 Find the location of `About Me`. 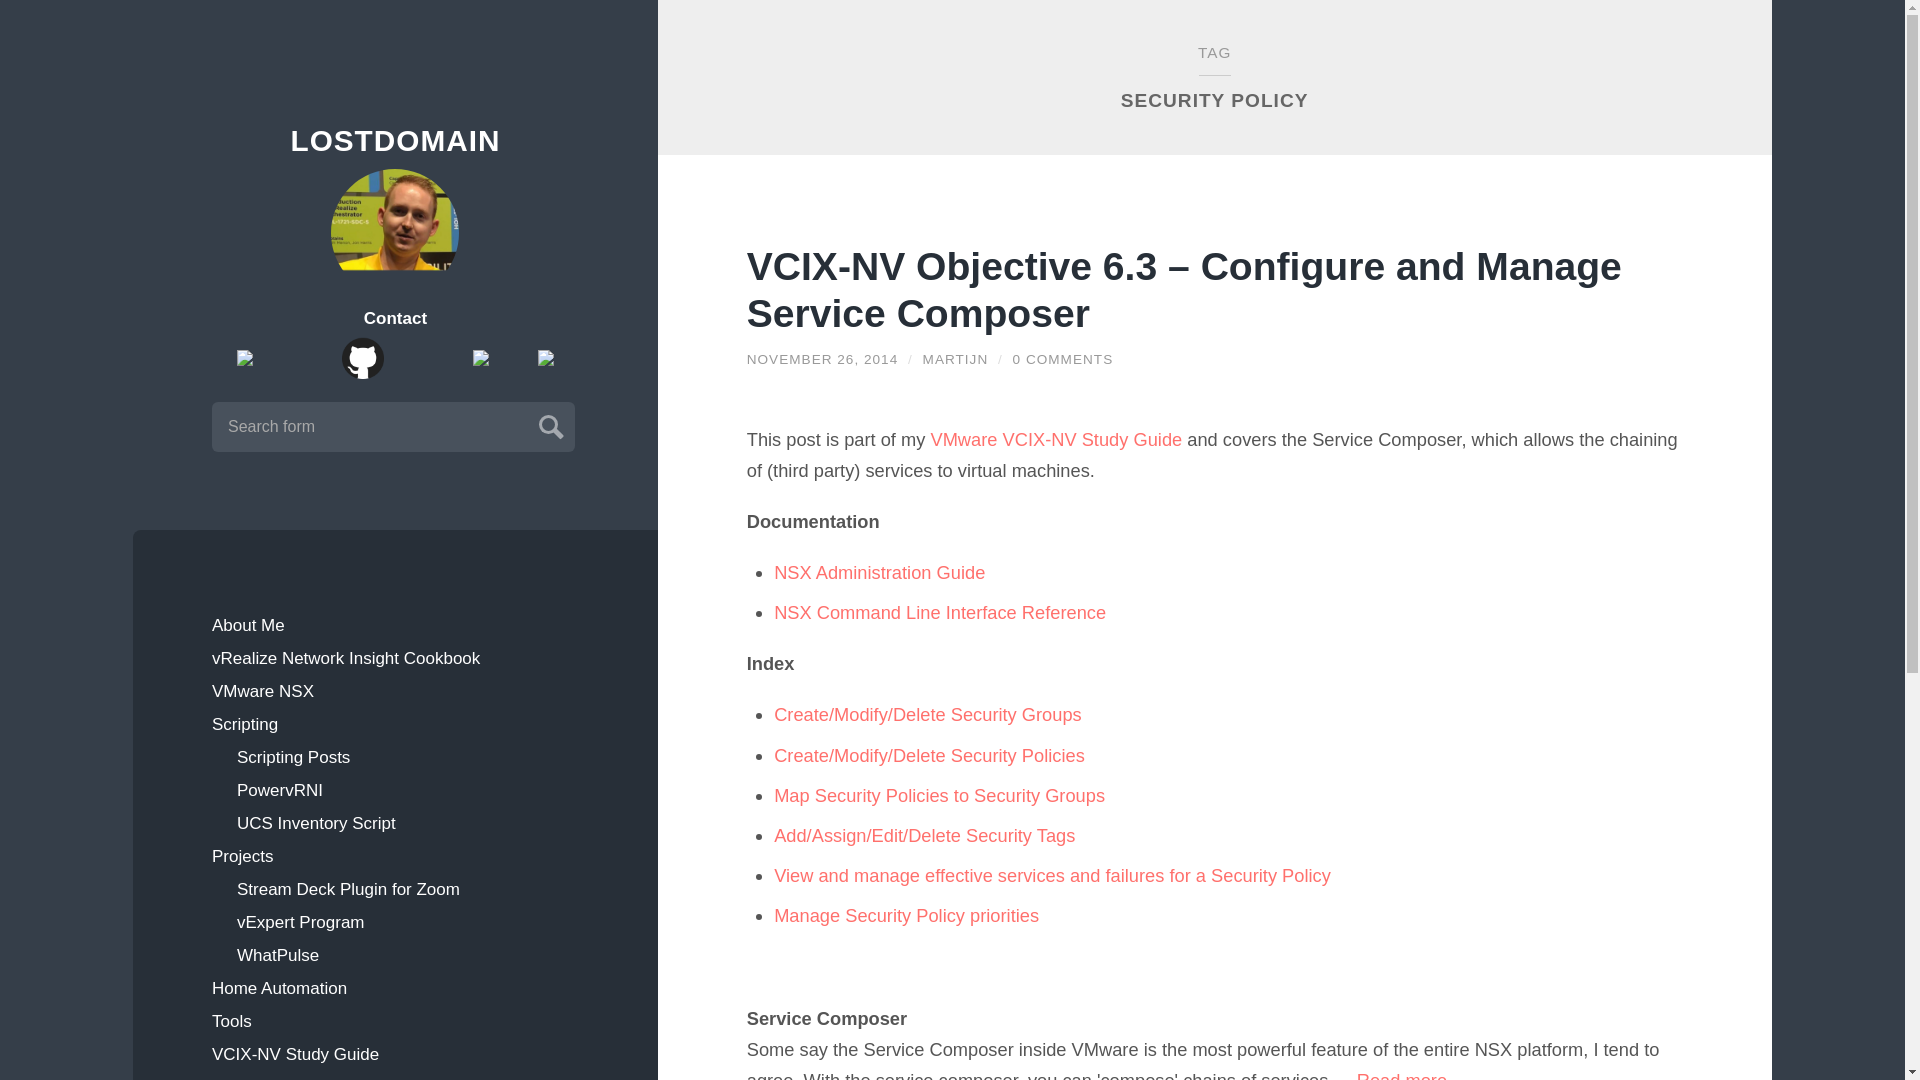

About Me is located at coordinates (395, 625).